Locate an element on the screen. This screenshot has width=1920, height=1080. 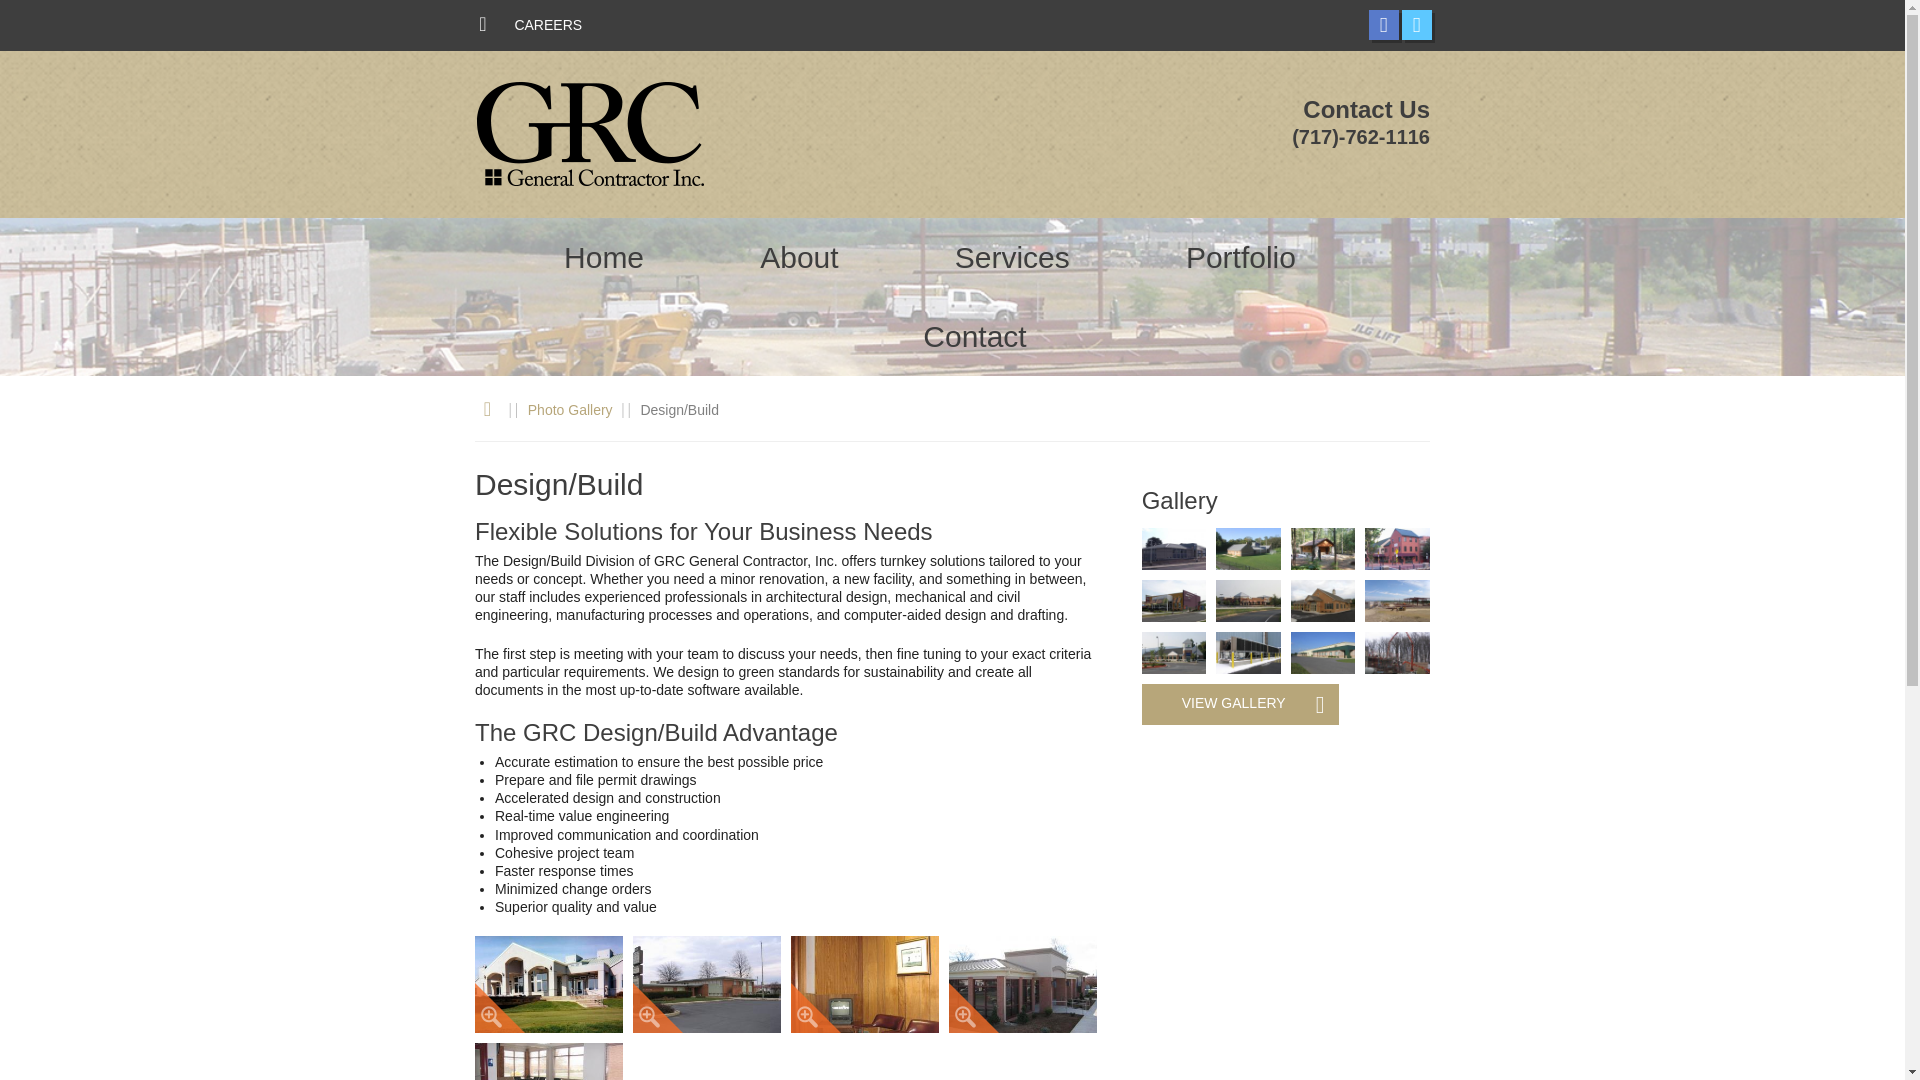
Home is located at coordinates (604, 258).